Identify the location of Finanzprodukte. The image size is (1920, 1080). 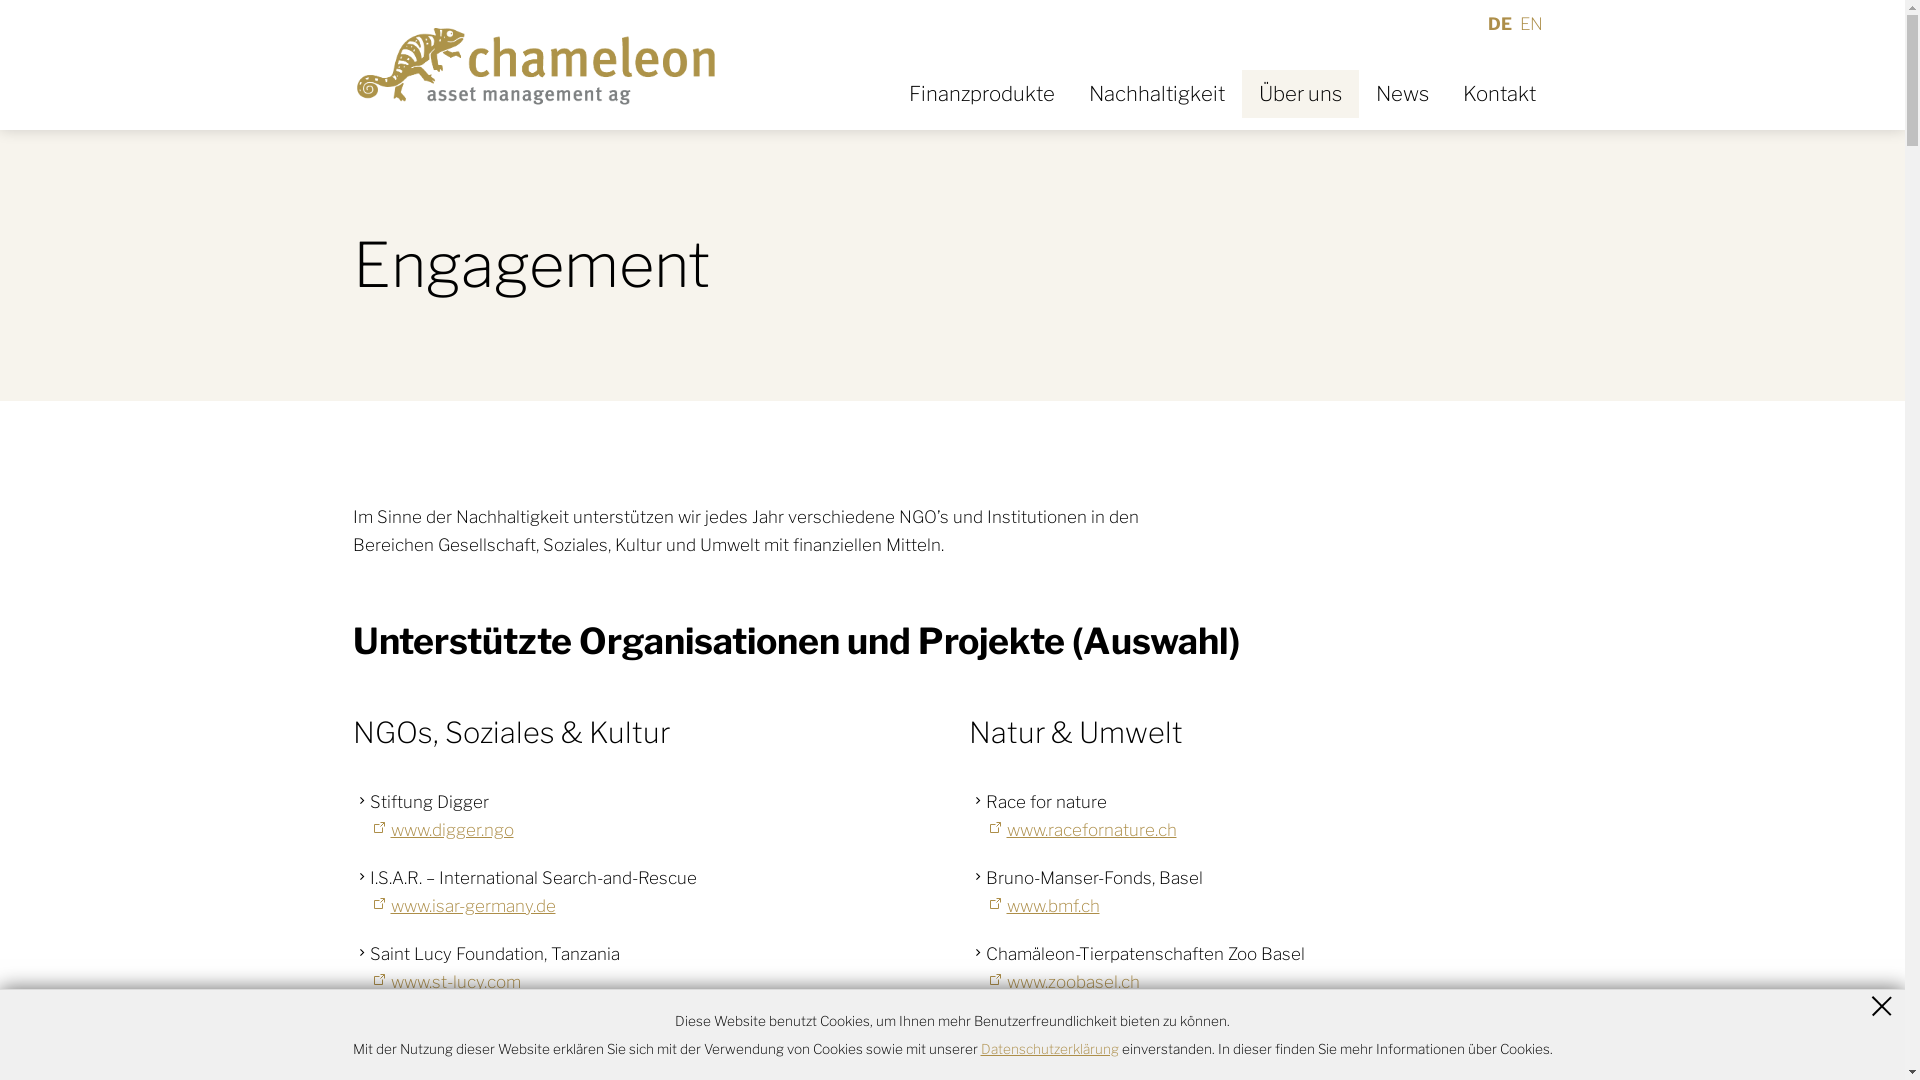
(982, 94).